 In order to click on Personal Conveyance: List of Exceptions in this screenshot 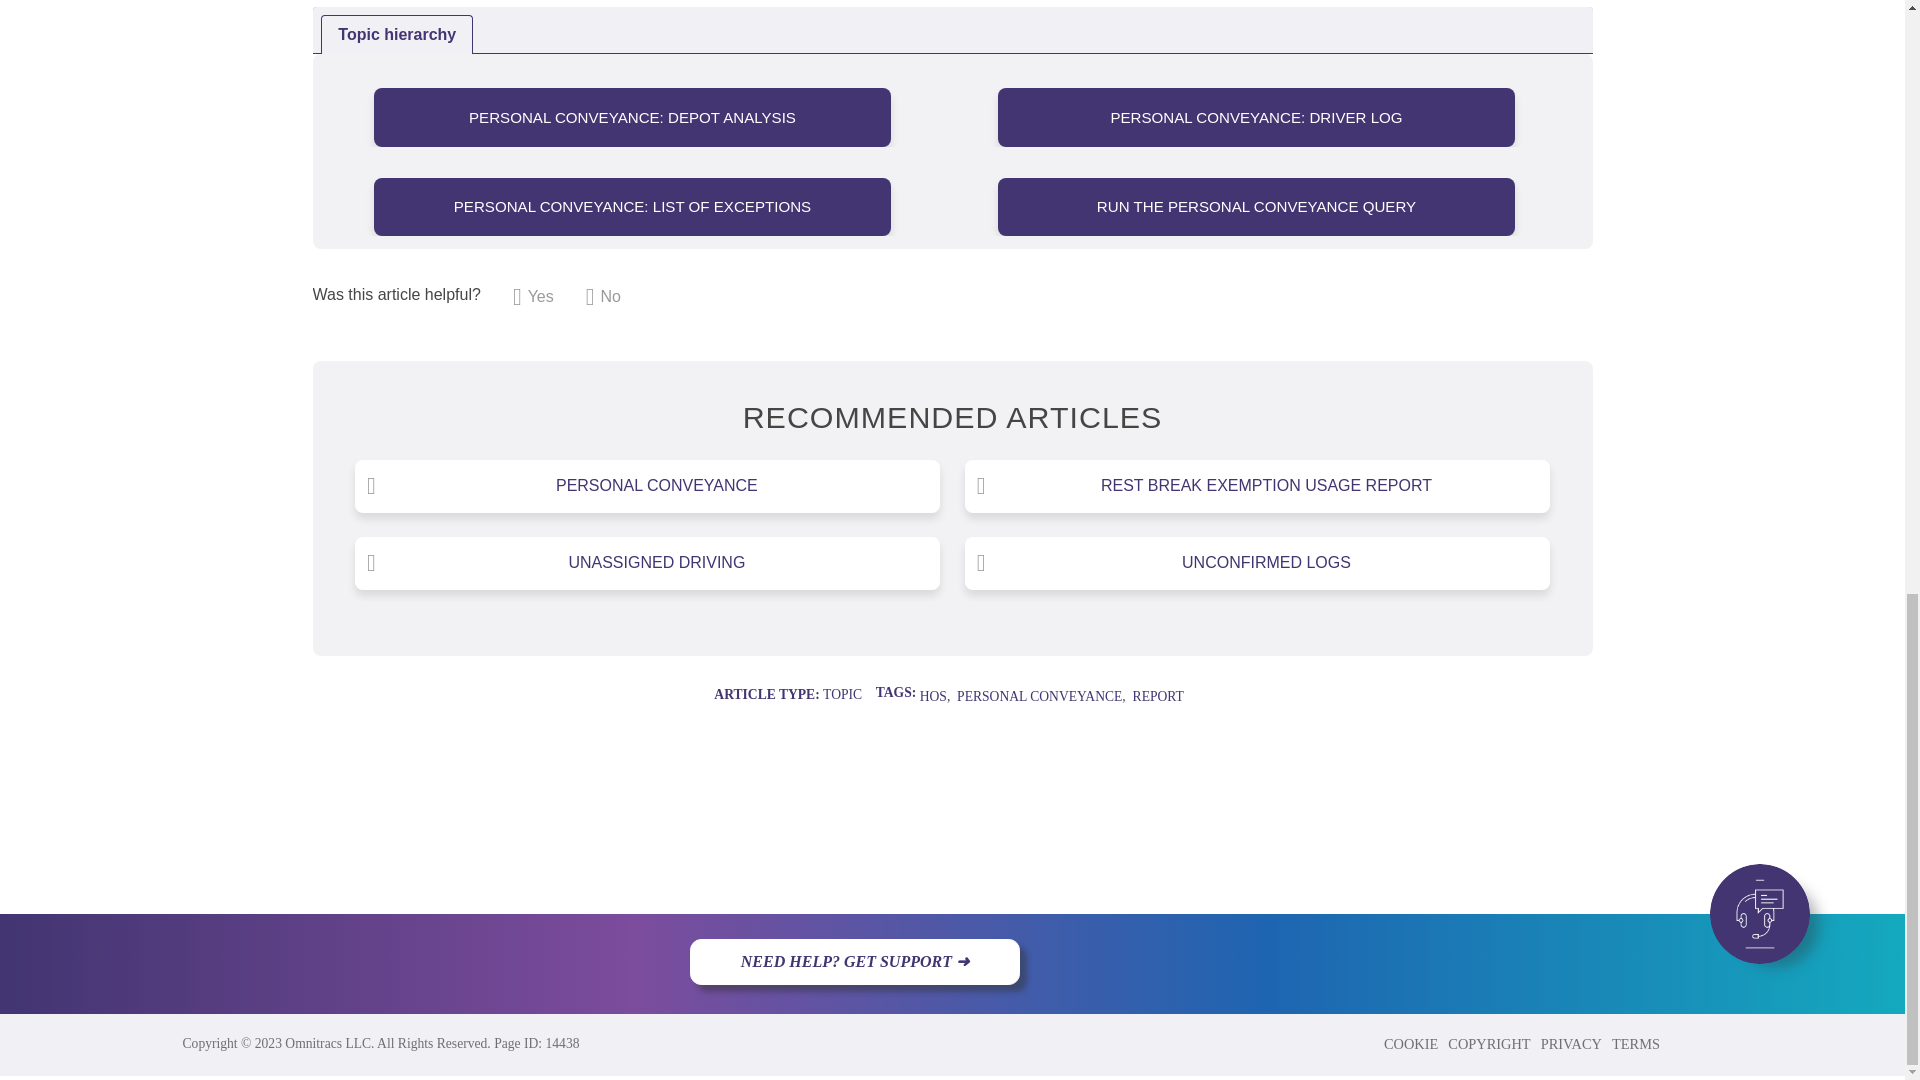, I will do `click(632, 206)`.